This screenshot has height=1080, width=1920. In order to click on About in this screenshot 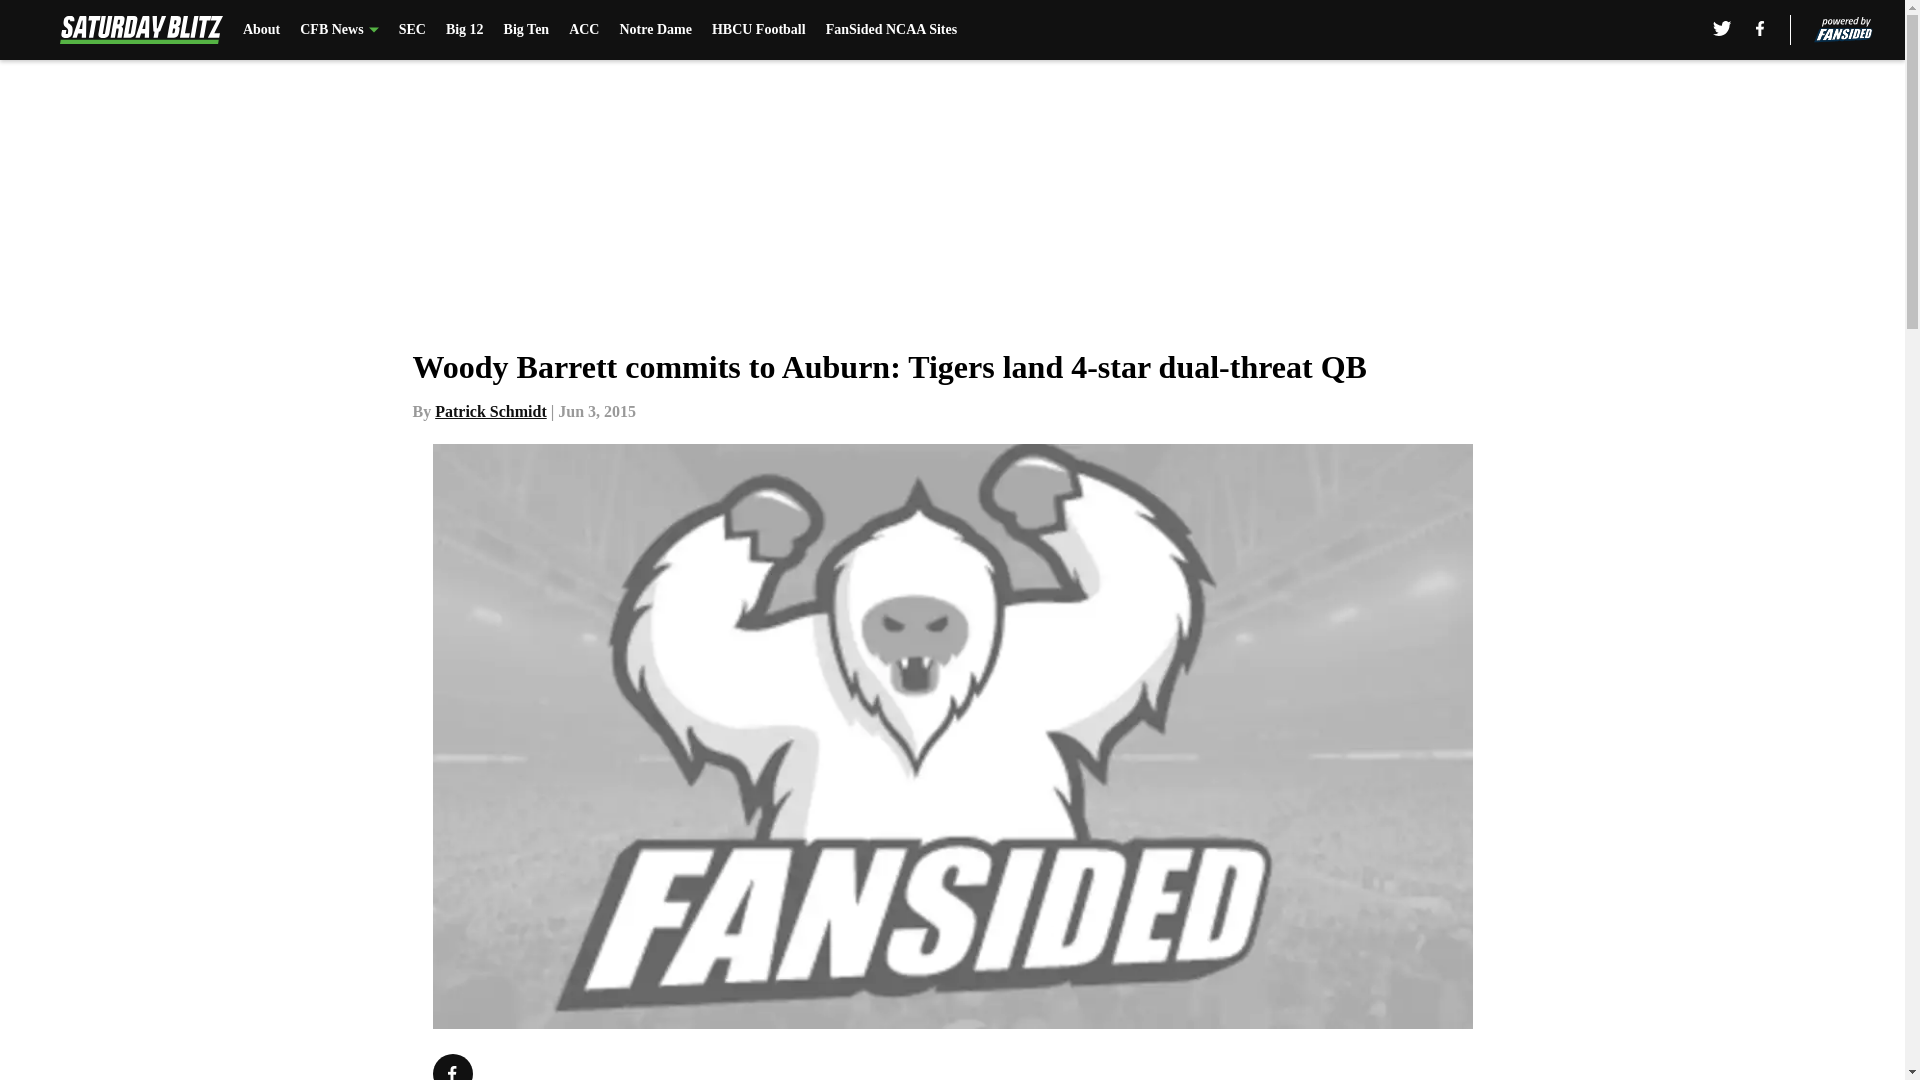, I will do `click(262, 30)`.